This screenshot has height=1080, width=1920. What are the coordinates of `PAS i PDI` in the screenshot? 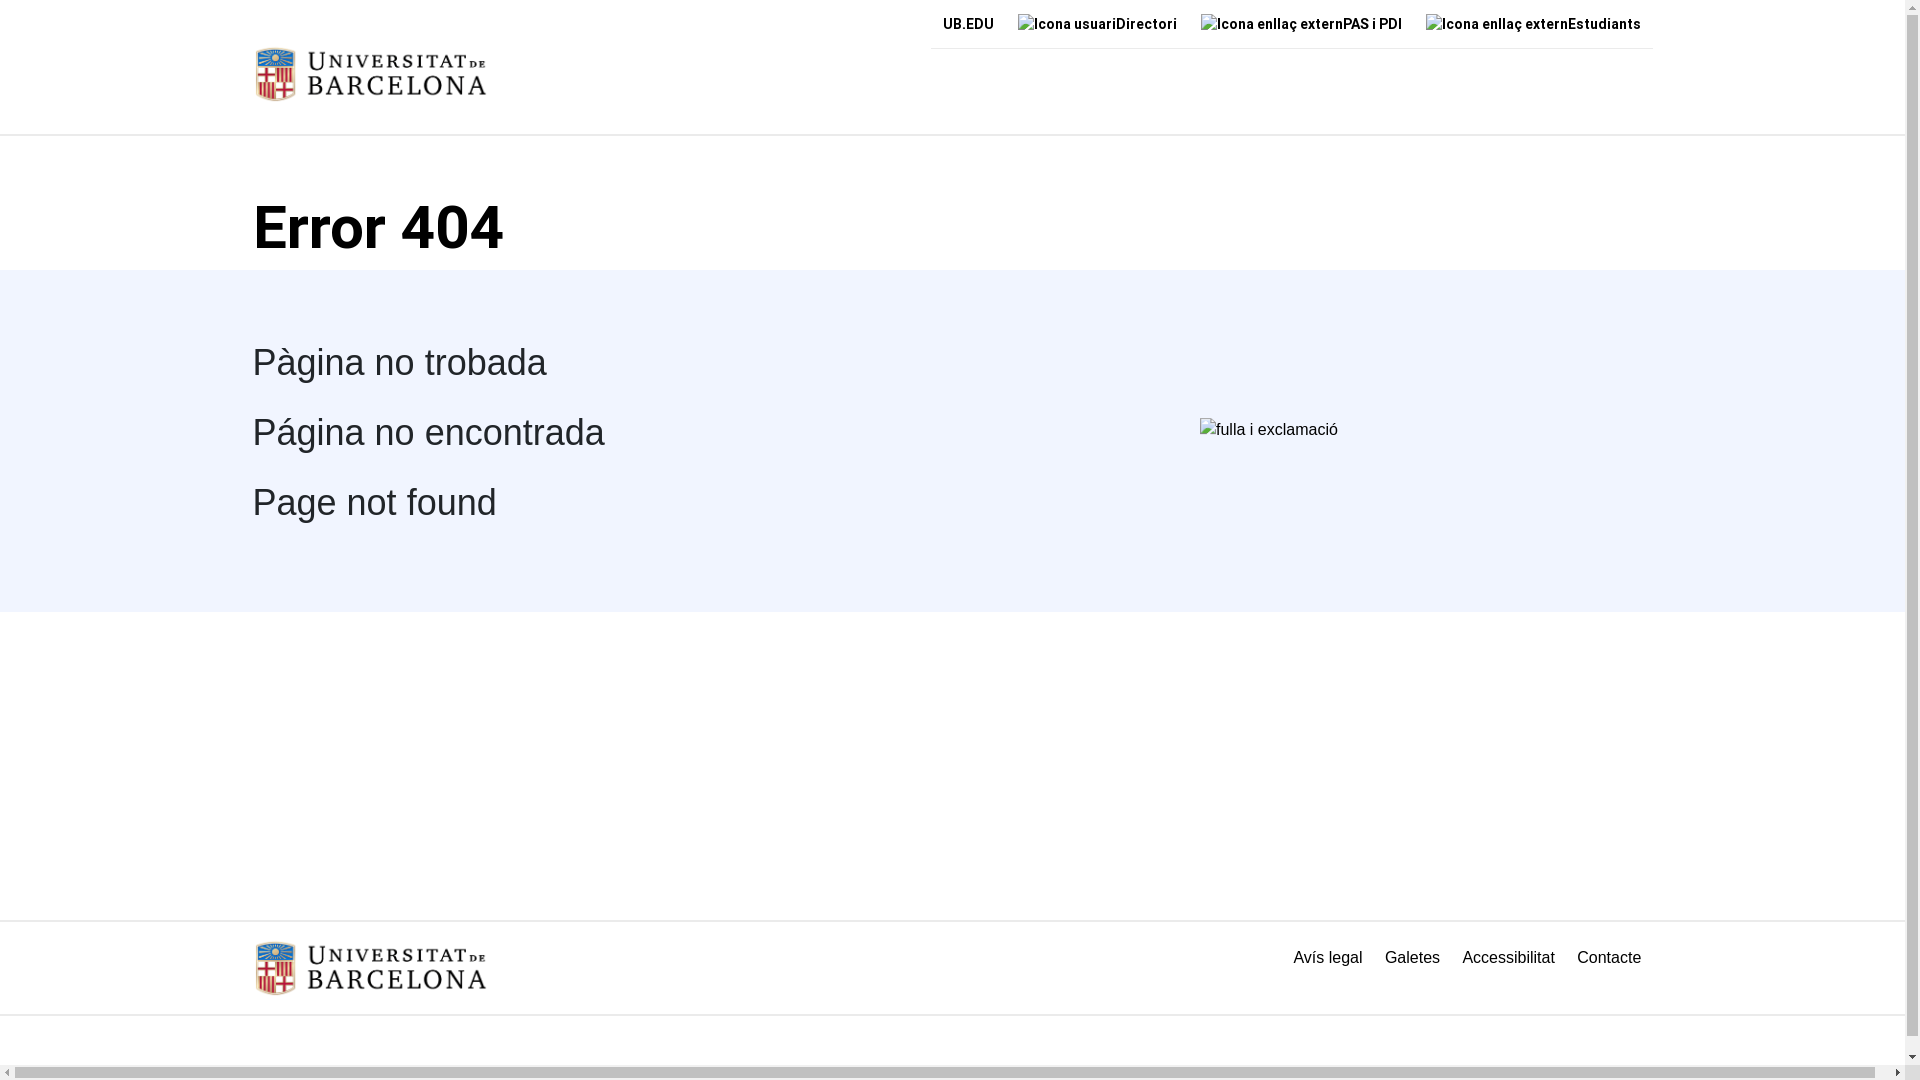 It's located at (1300, 24).